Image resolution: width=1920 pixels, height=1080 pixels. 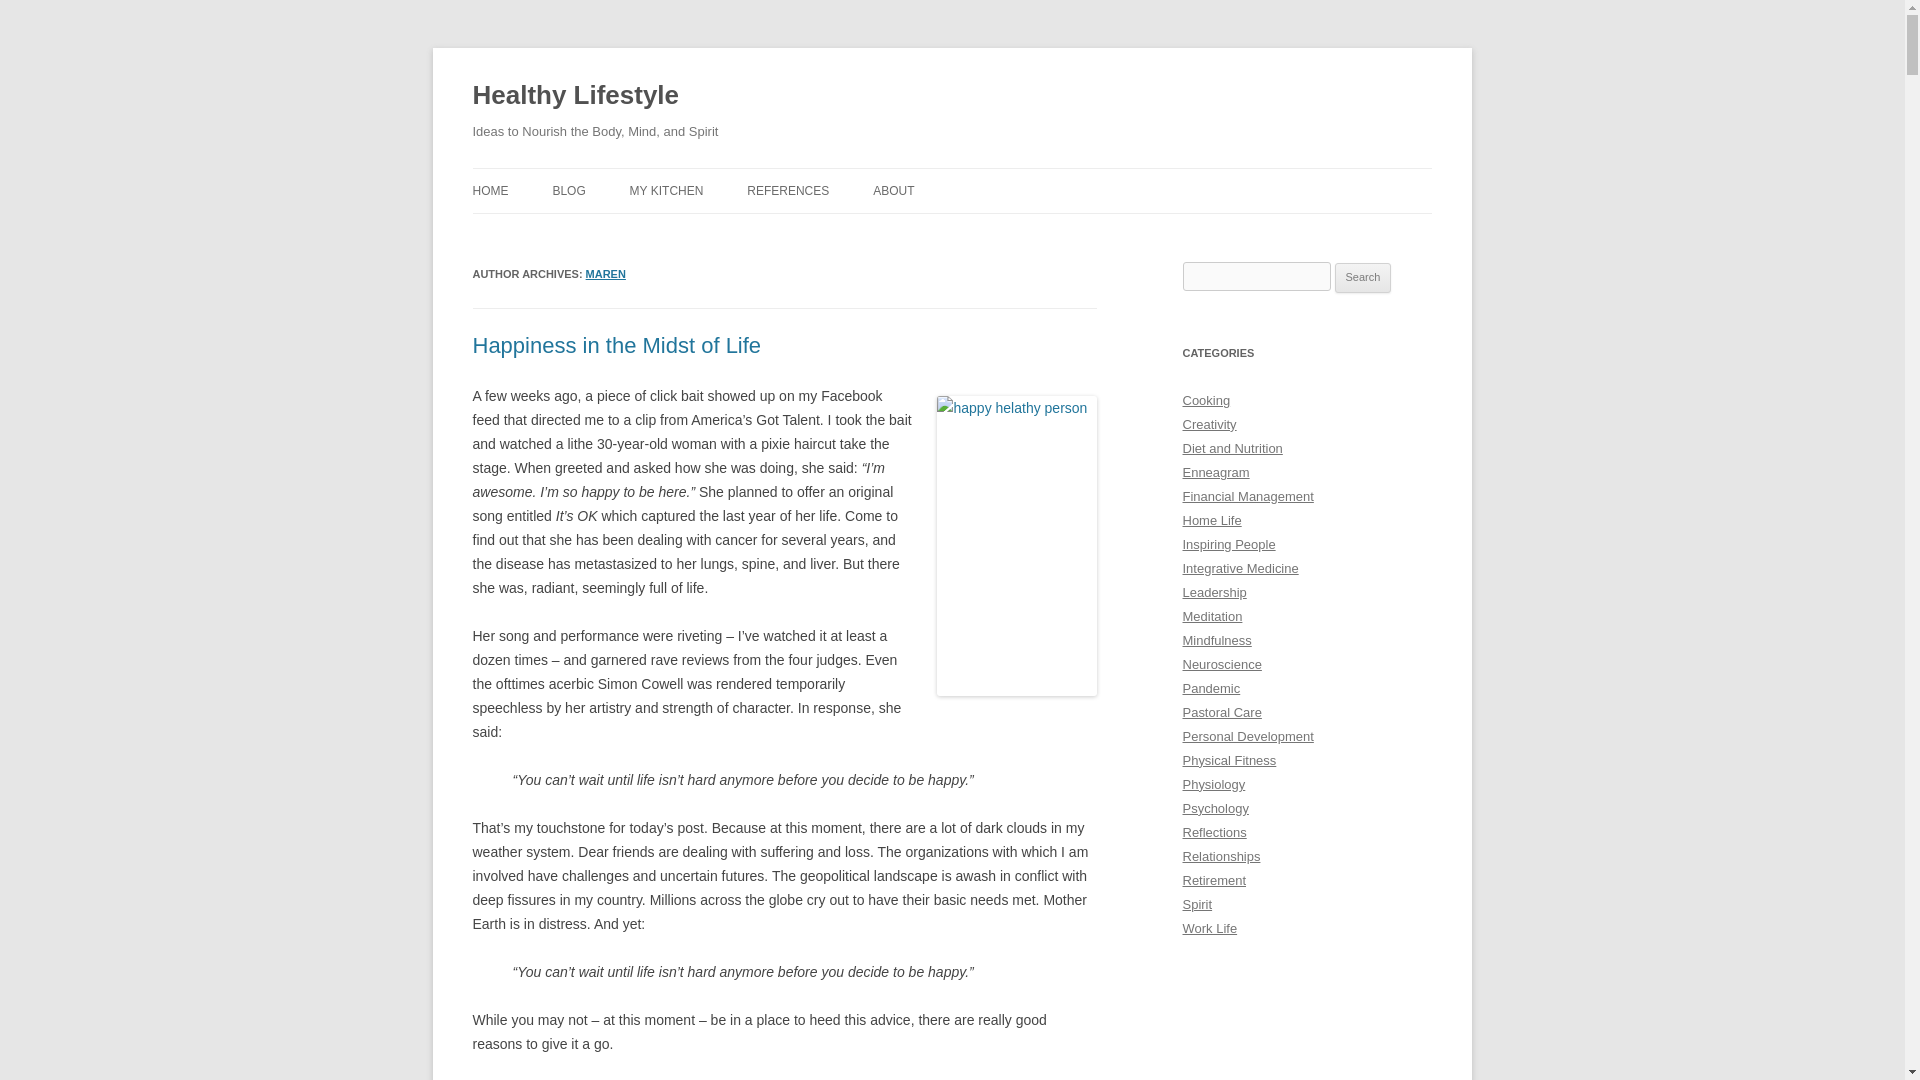 I want to click on Healthy Lifestyle, so click(x=576, y=96).